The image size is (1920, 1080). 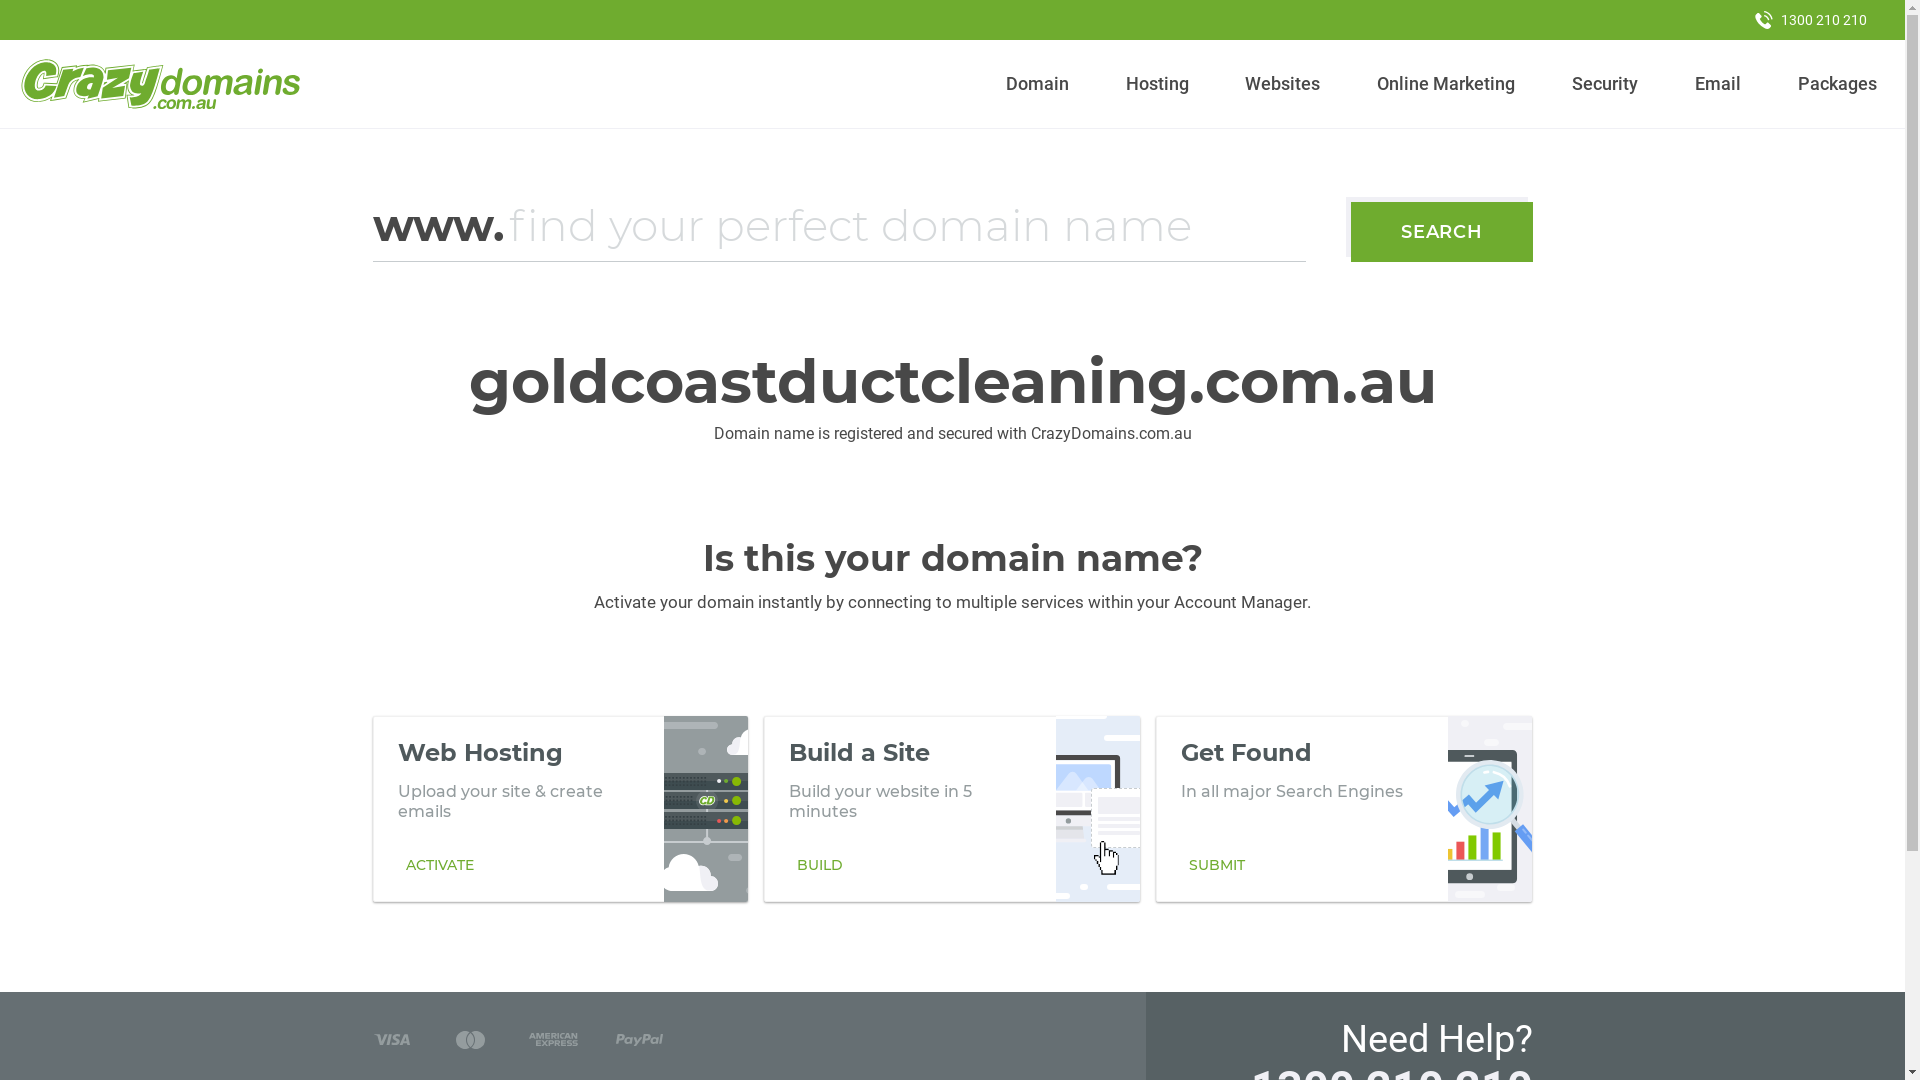 What do you see at coordinates (1606, 84) in the screenshot?
I see `Security` at bounding box center [1606, 84].